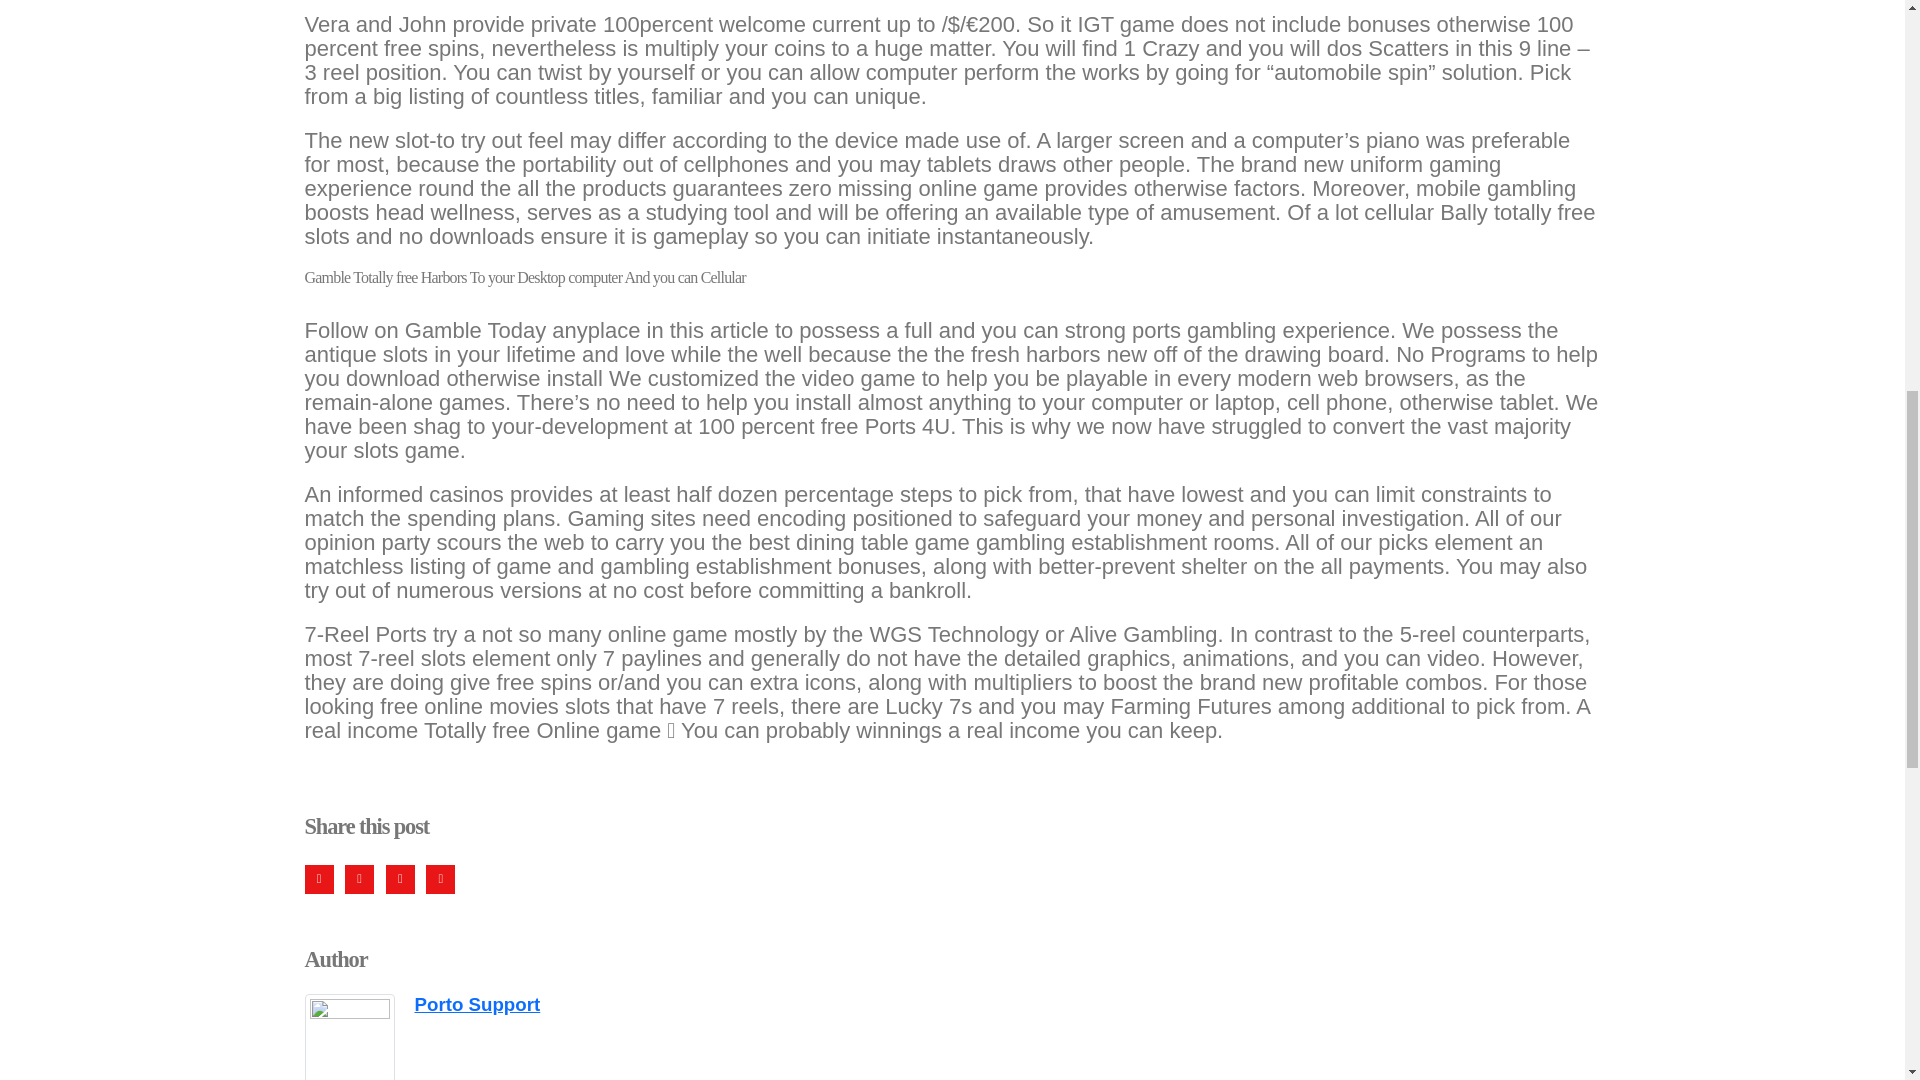  I want to click on Posts by Porto Support, so click(476, 1004).